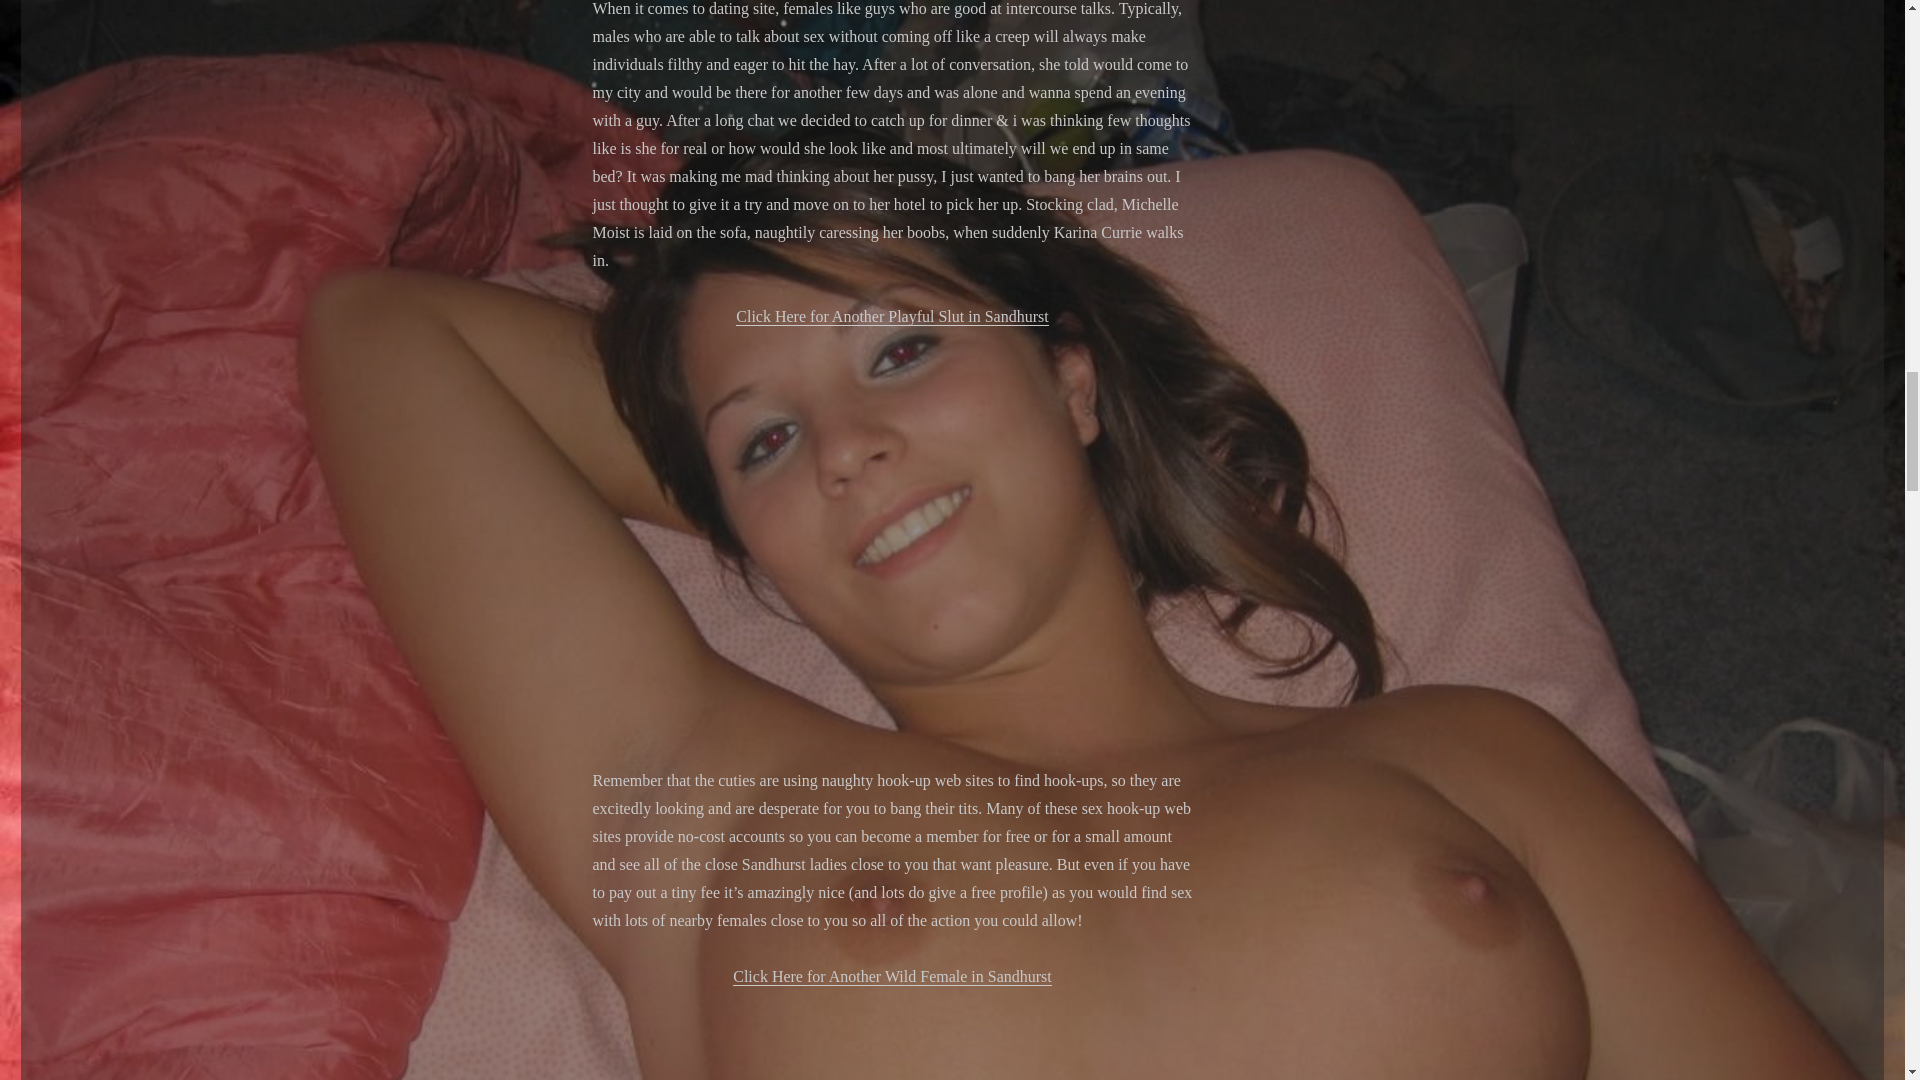 Image resolution: width=1920 pixels, height=1080 pixels. I want to click on Sex Hook-Ups, so click(892, 1036).